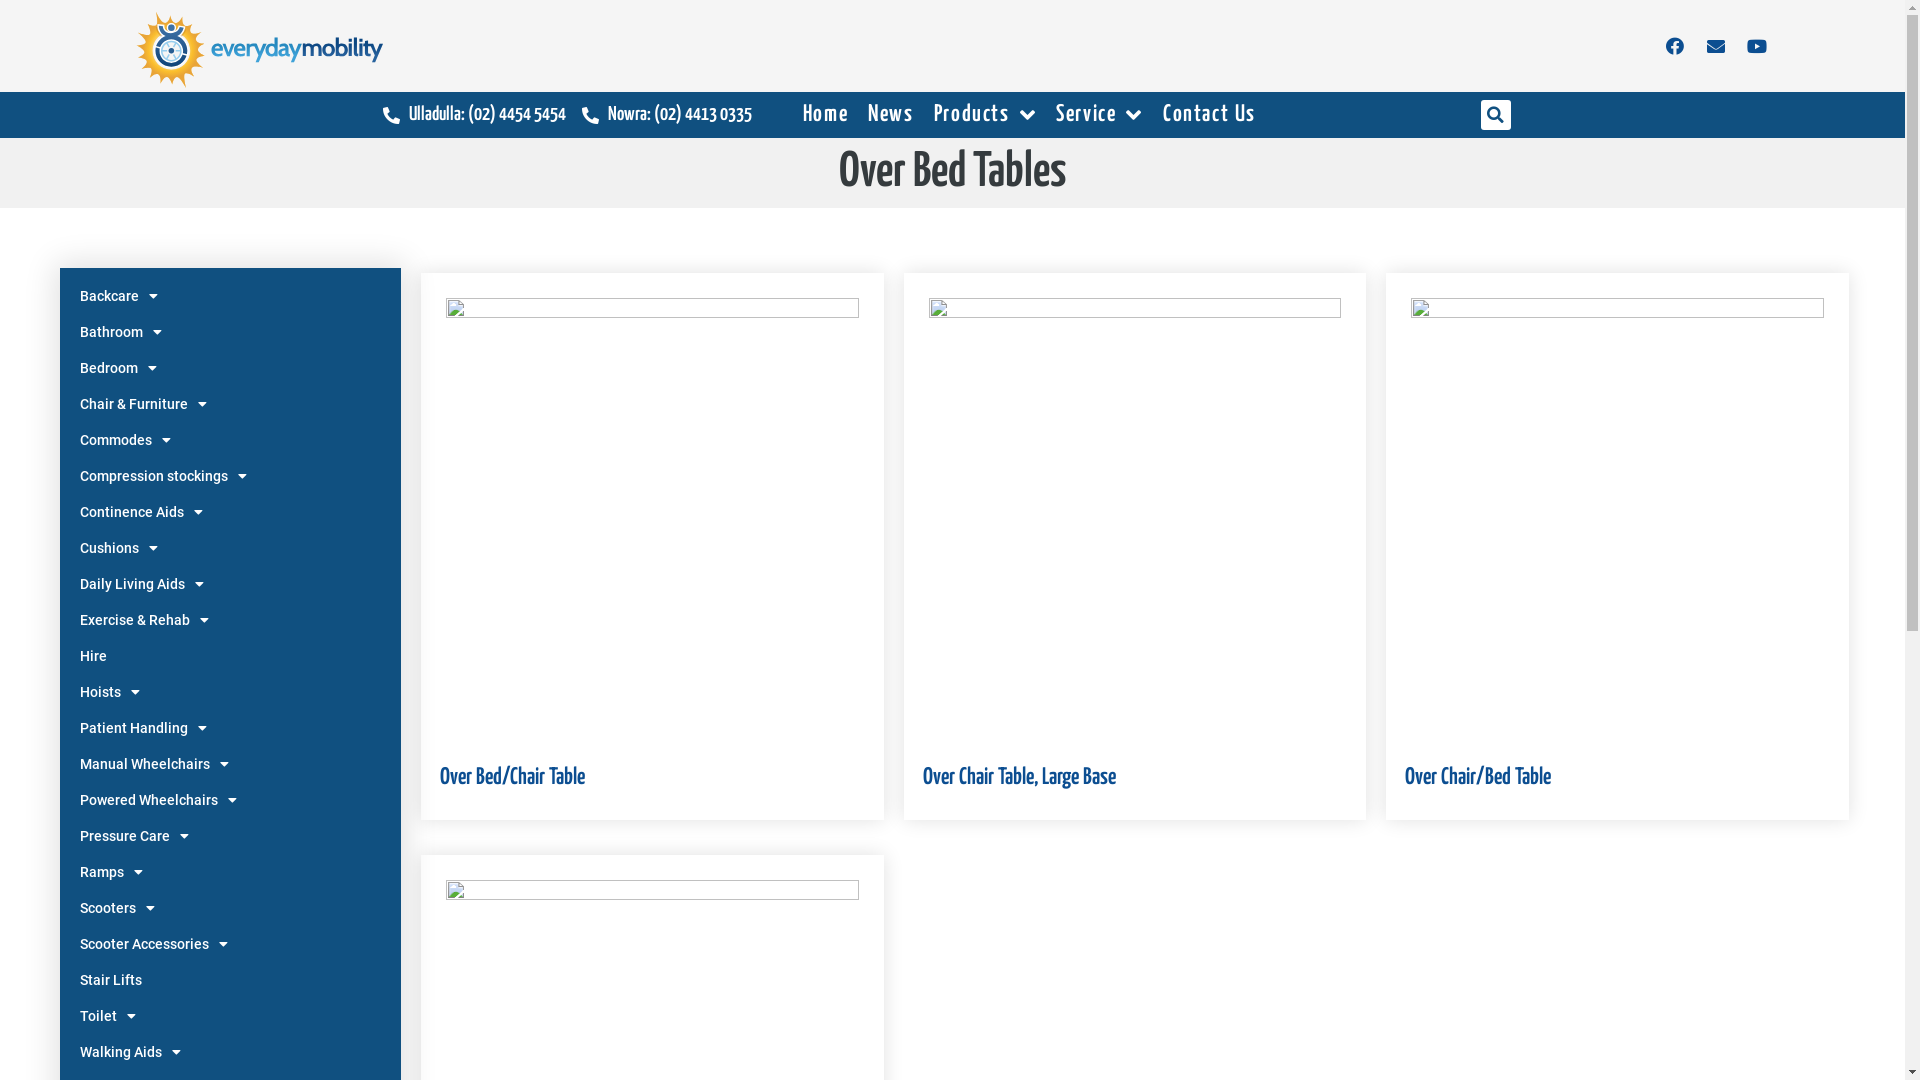 The image size is (1920, 1080). I want to click on Backcare, so click(230, 296).